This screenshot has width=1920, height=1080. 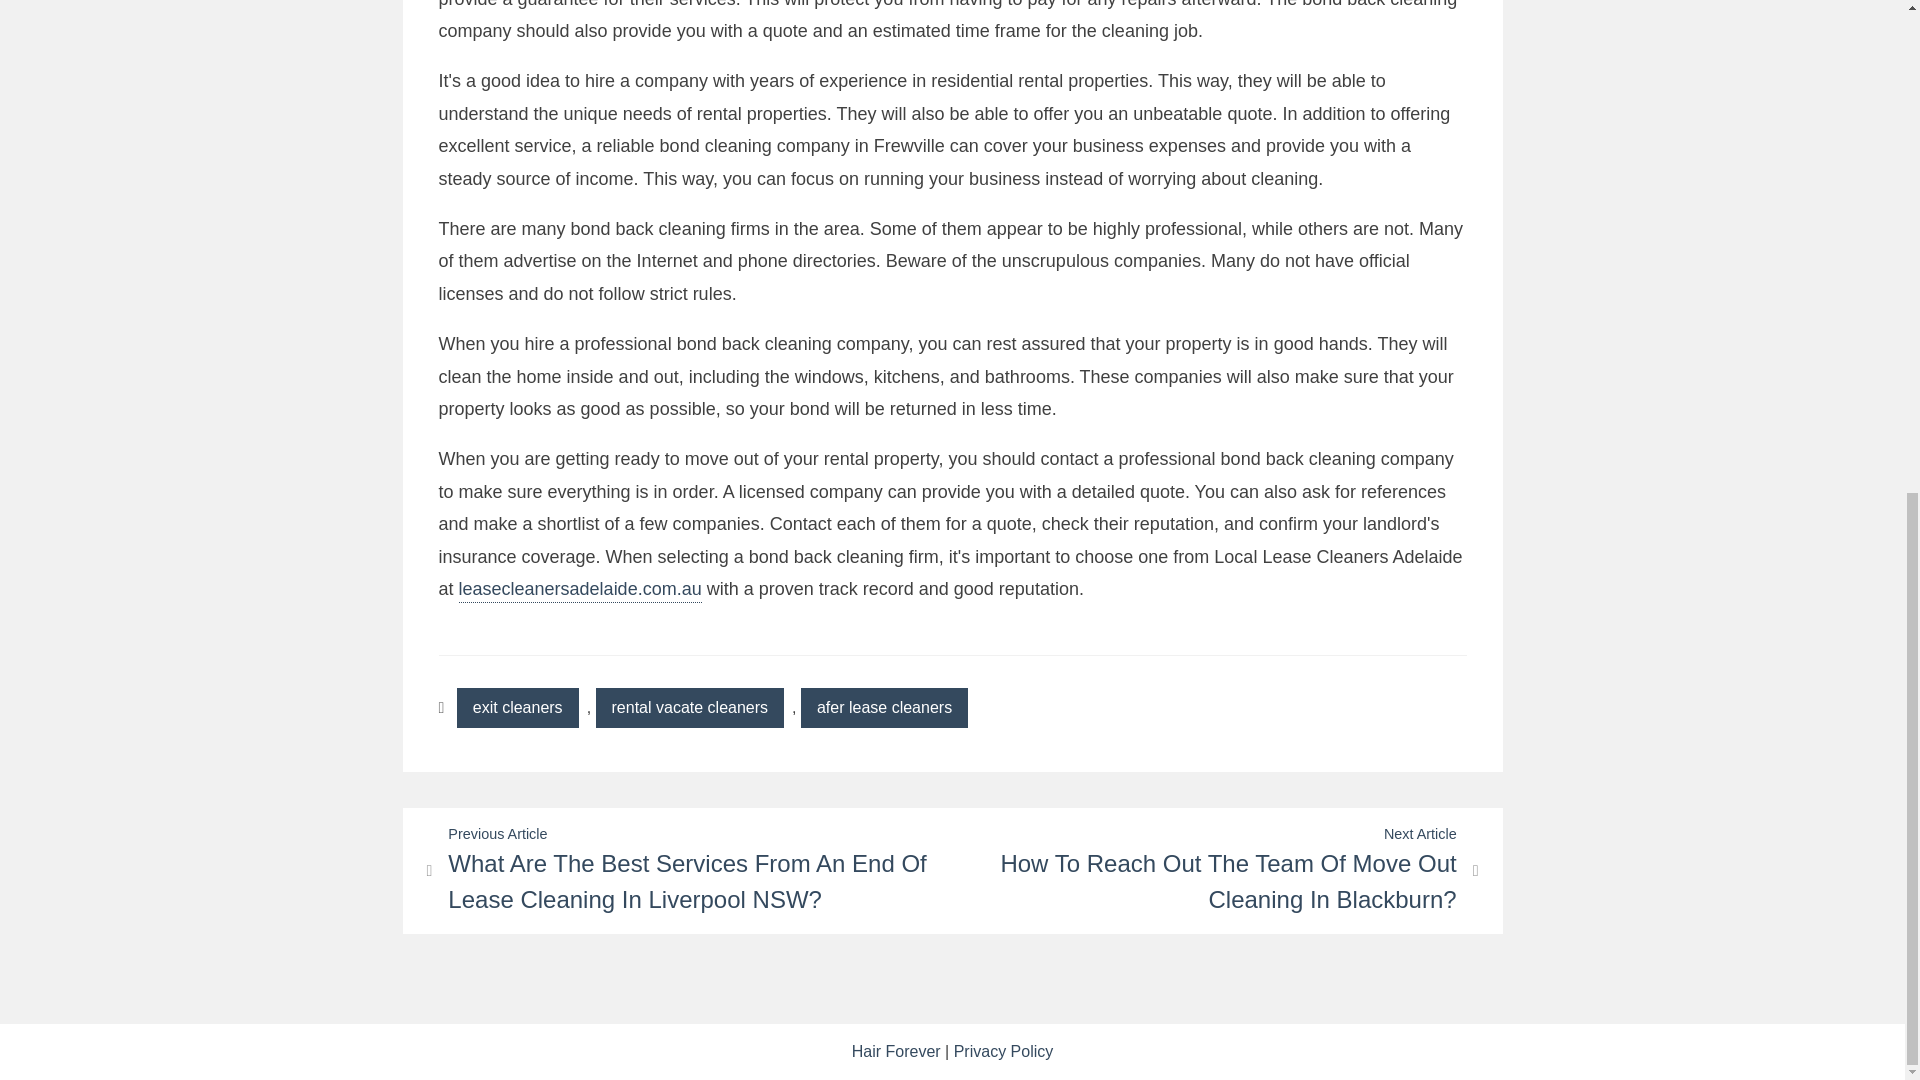 What do you see at coordinates (690, 707) in the screenshot?
I see `rental vacate cleaners` at bounding box center [690, 707].